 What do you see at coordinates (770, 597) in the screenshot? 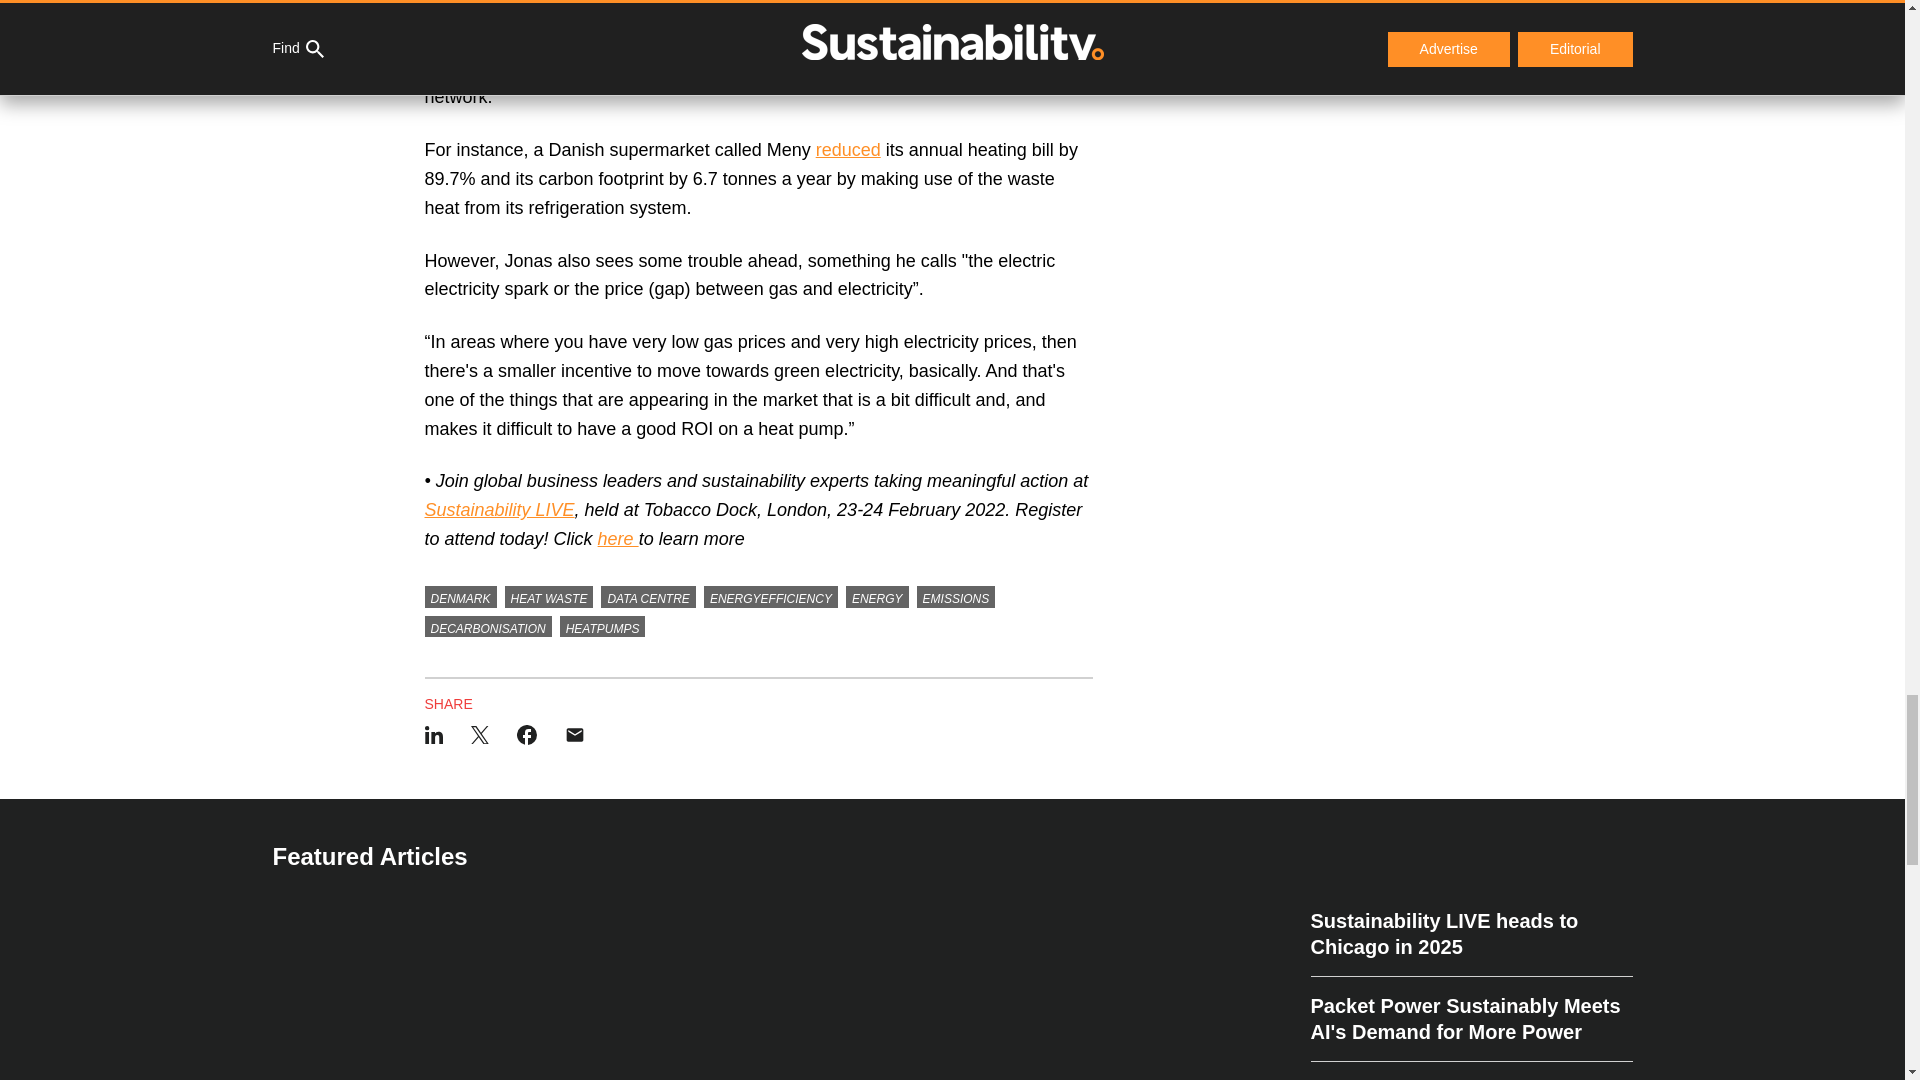
I see `ENERGYEFFICIENCY` at bounding box center [770, 597].